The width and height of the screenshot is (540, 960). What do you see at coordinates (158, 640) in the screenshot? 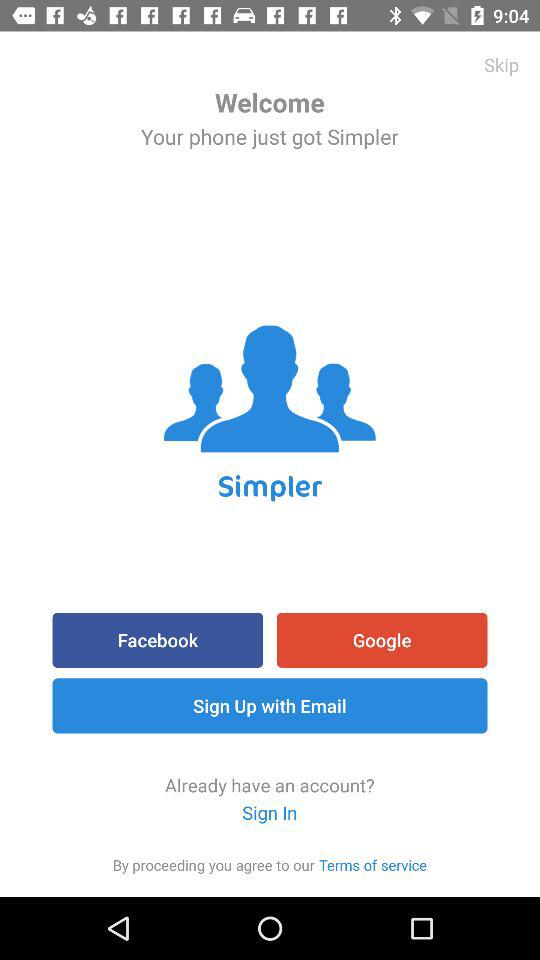
I see `click the icon below simpler icon` at bounding box center [158, 640].